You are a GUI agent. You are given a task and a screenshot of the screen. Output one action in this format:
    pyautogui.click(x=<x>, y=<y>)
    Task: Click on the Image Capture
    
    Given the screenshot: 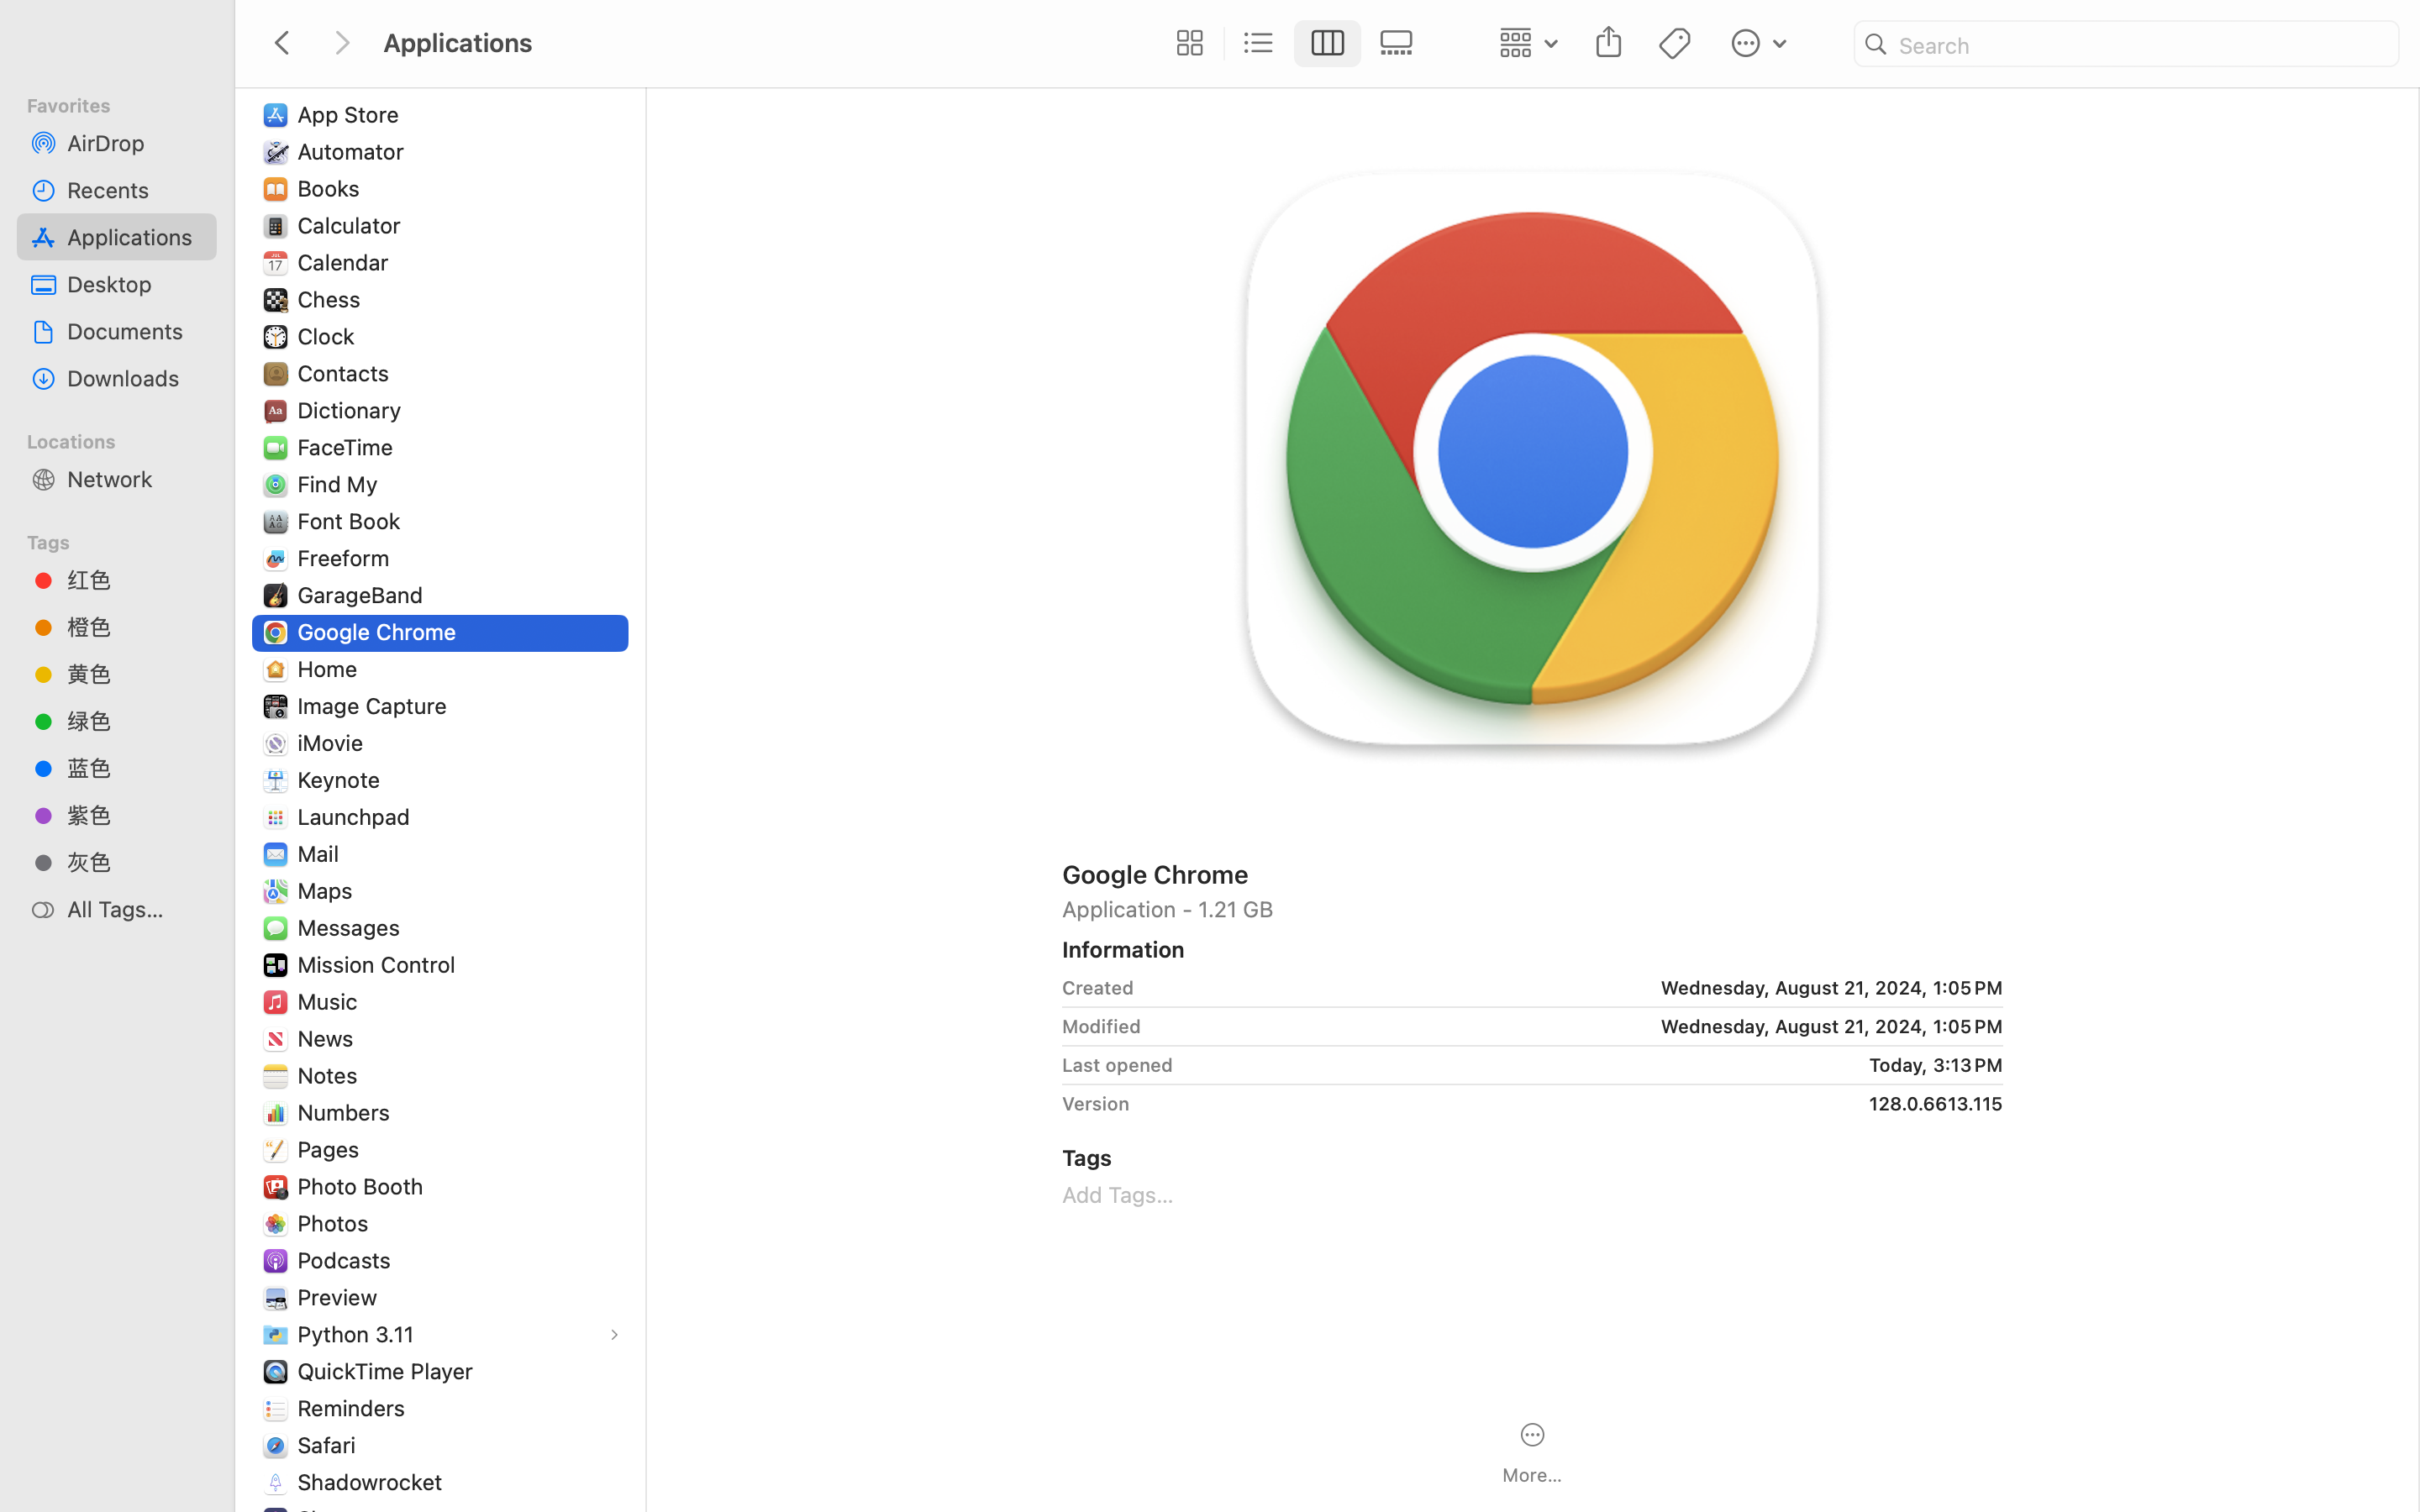 What is the action you would take?
    pyautogui.click(x=376, y=706)
    